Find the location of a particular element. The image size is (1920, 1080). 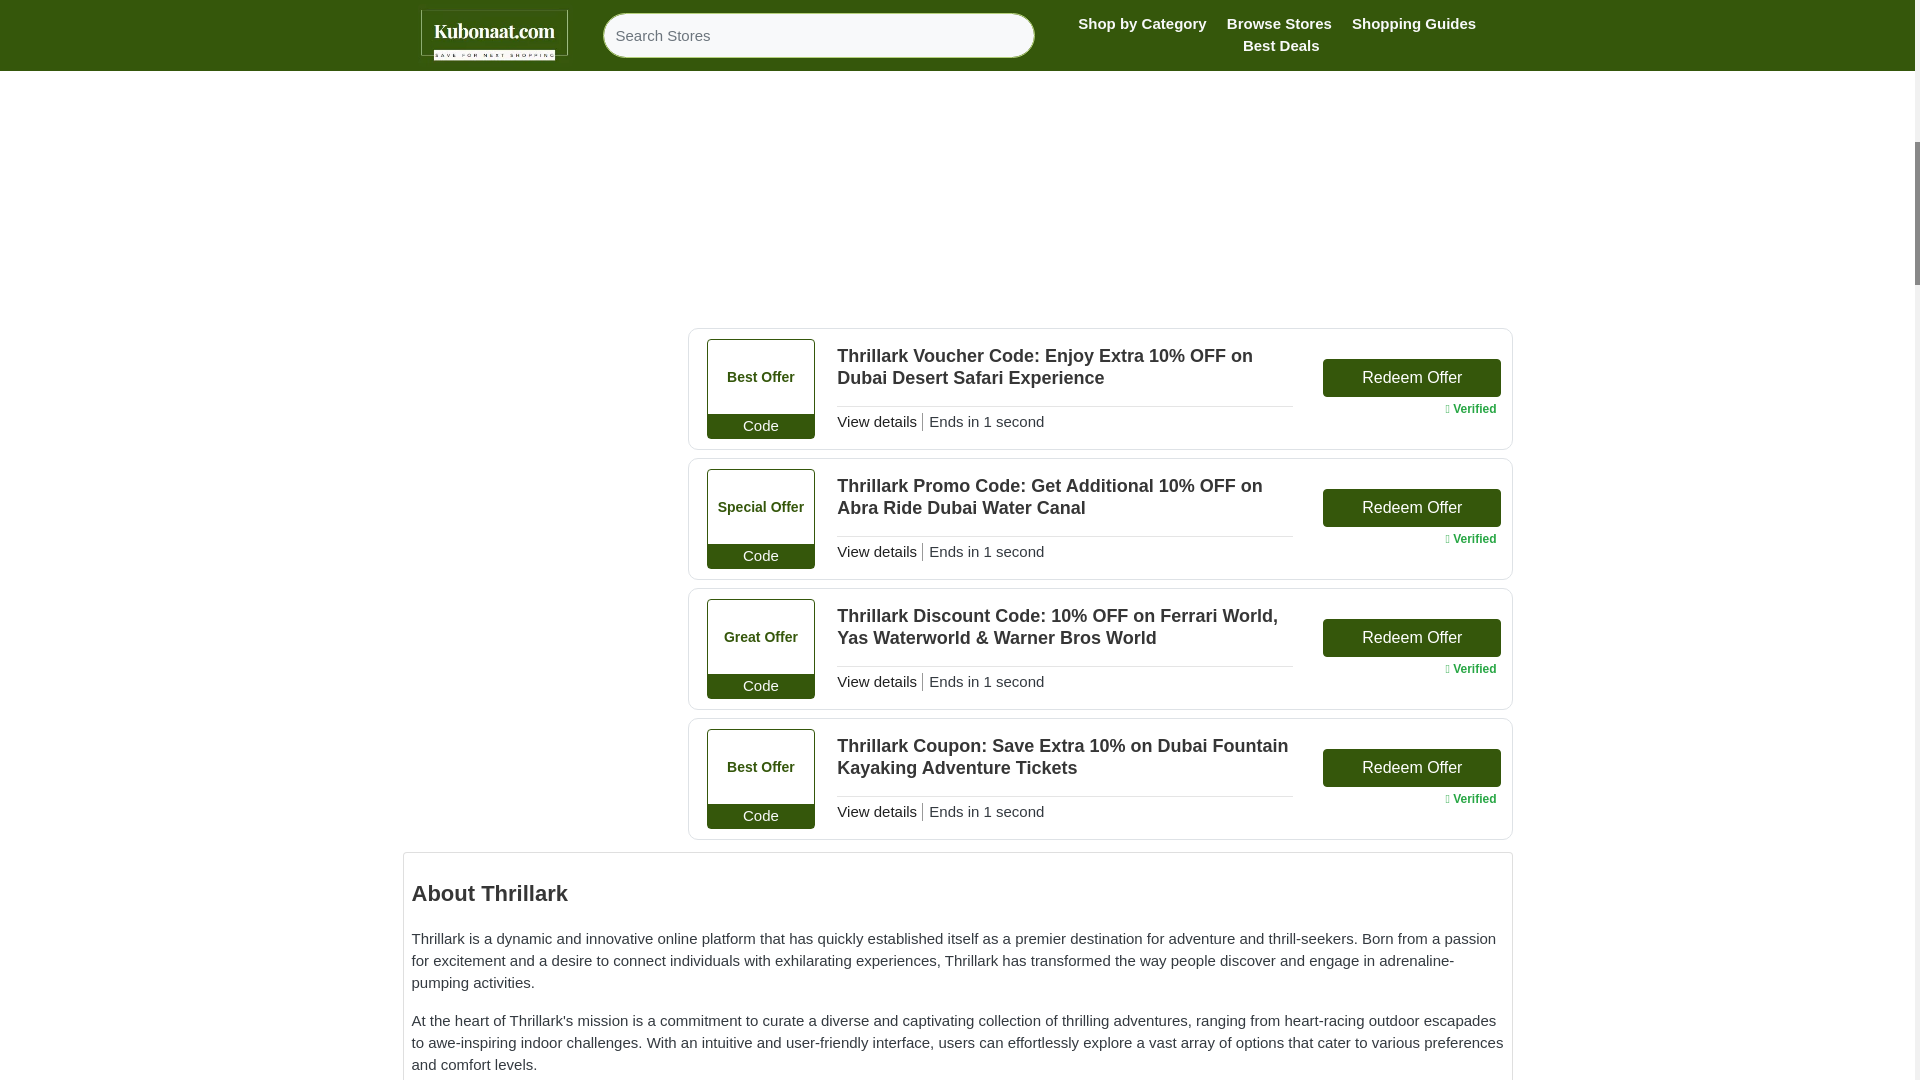

View details is located at coordinates (877, 6).